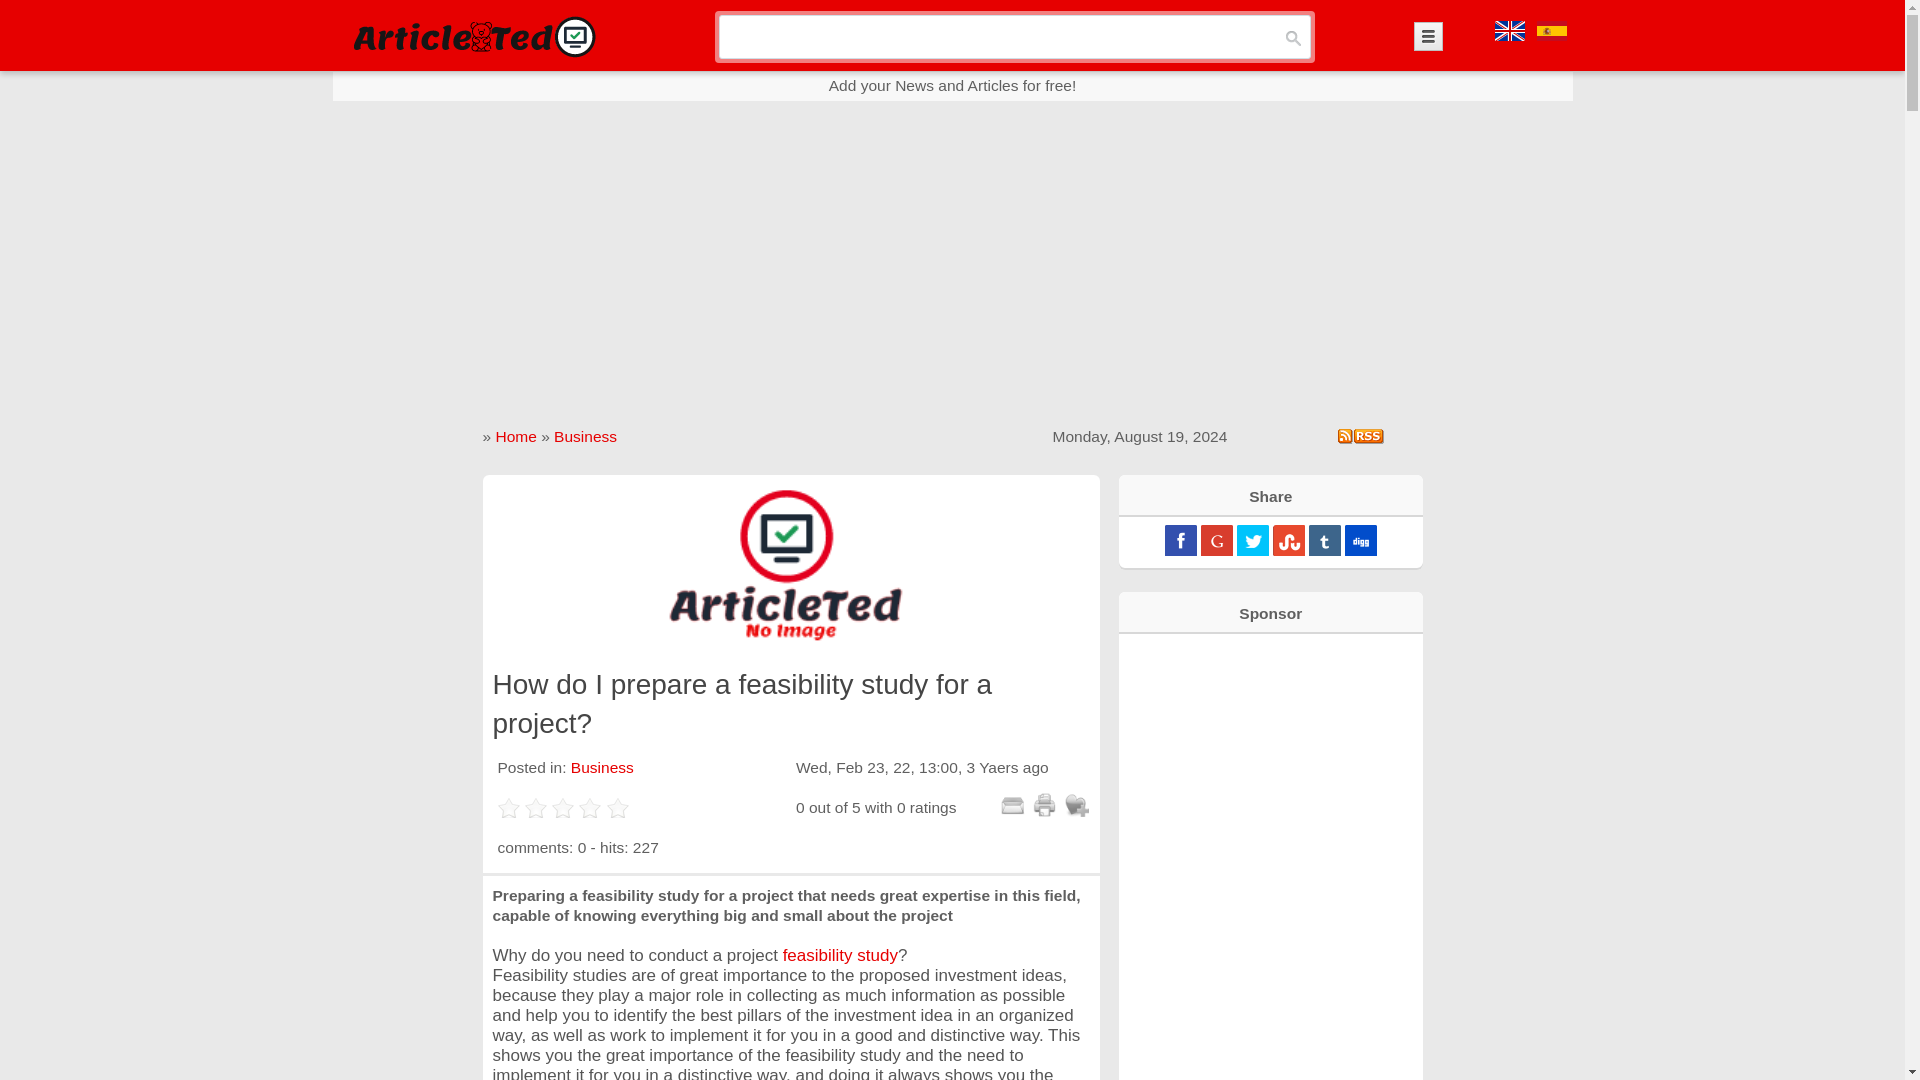  I want to click on Share this page on facebook, so click(1180, 540).